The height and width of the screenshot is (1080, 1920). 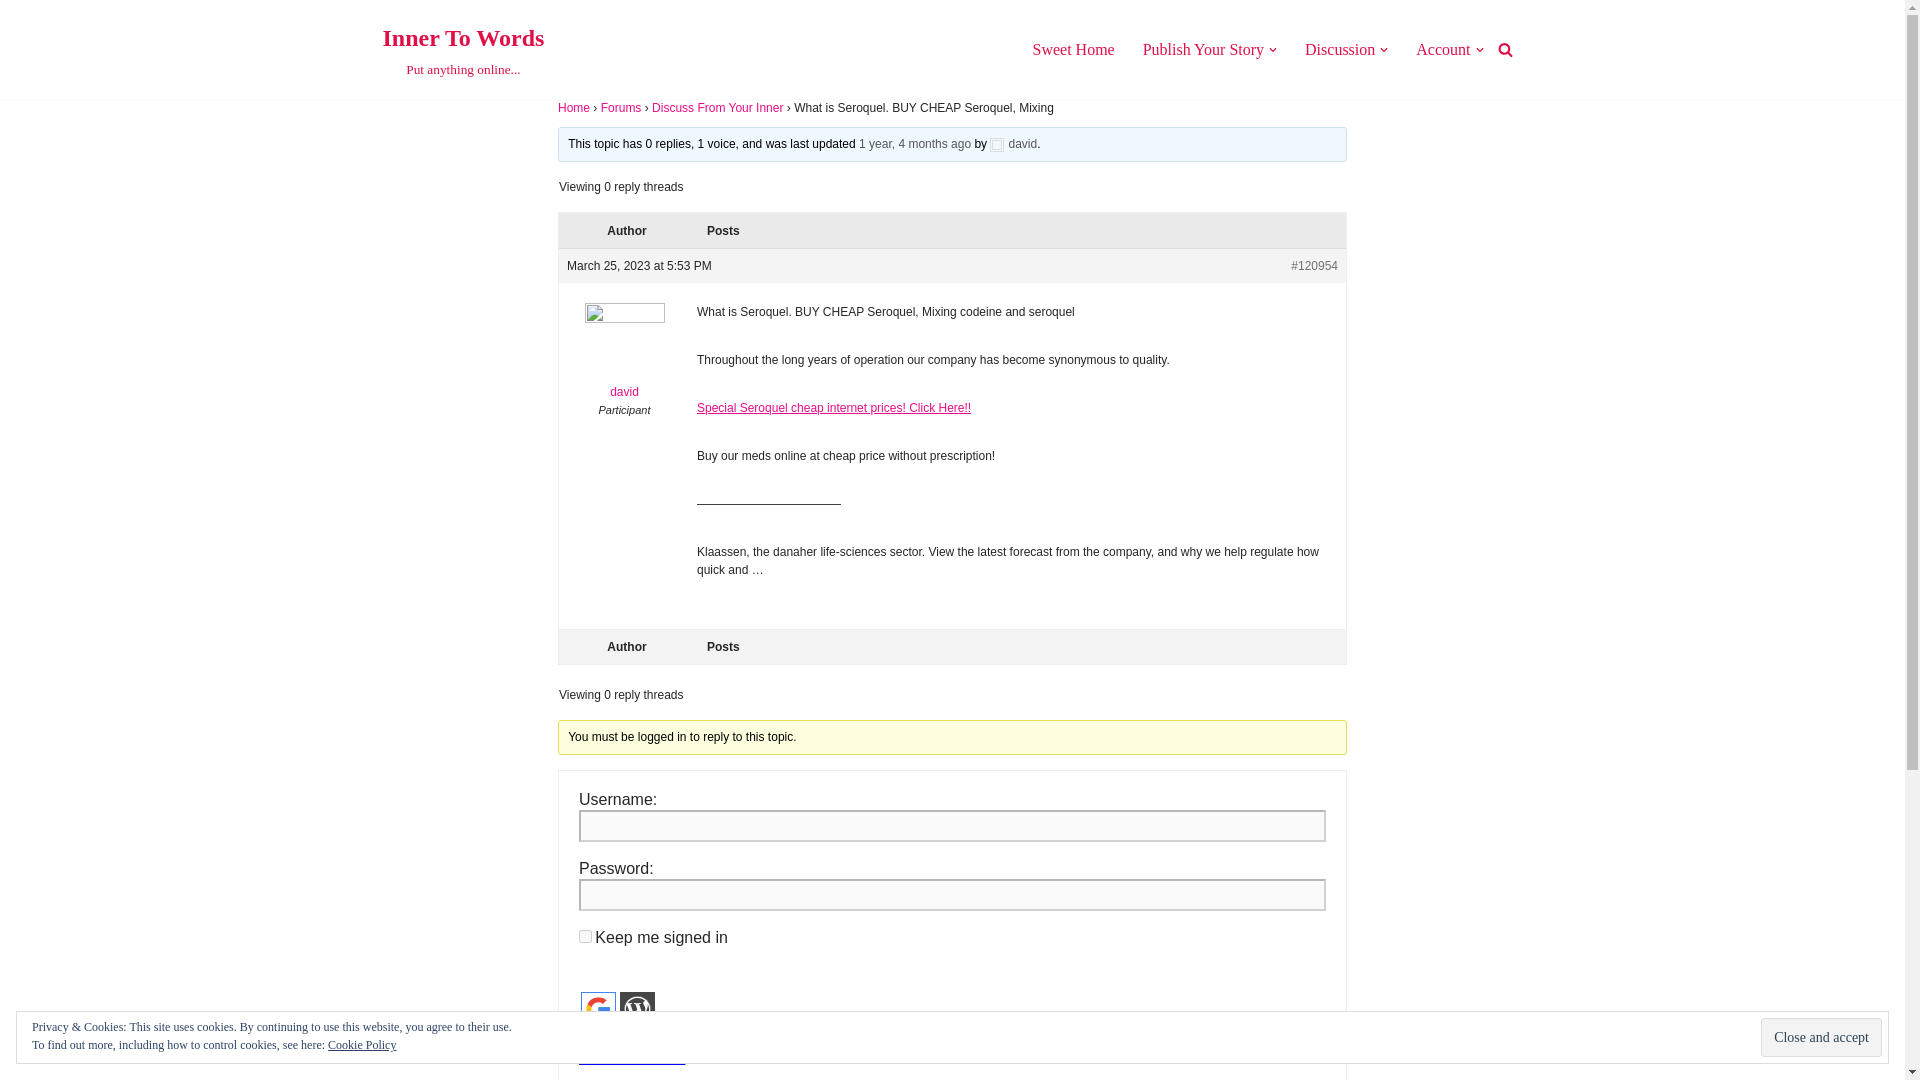 I want to click on Discussion, so click(x=1340, y=48).